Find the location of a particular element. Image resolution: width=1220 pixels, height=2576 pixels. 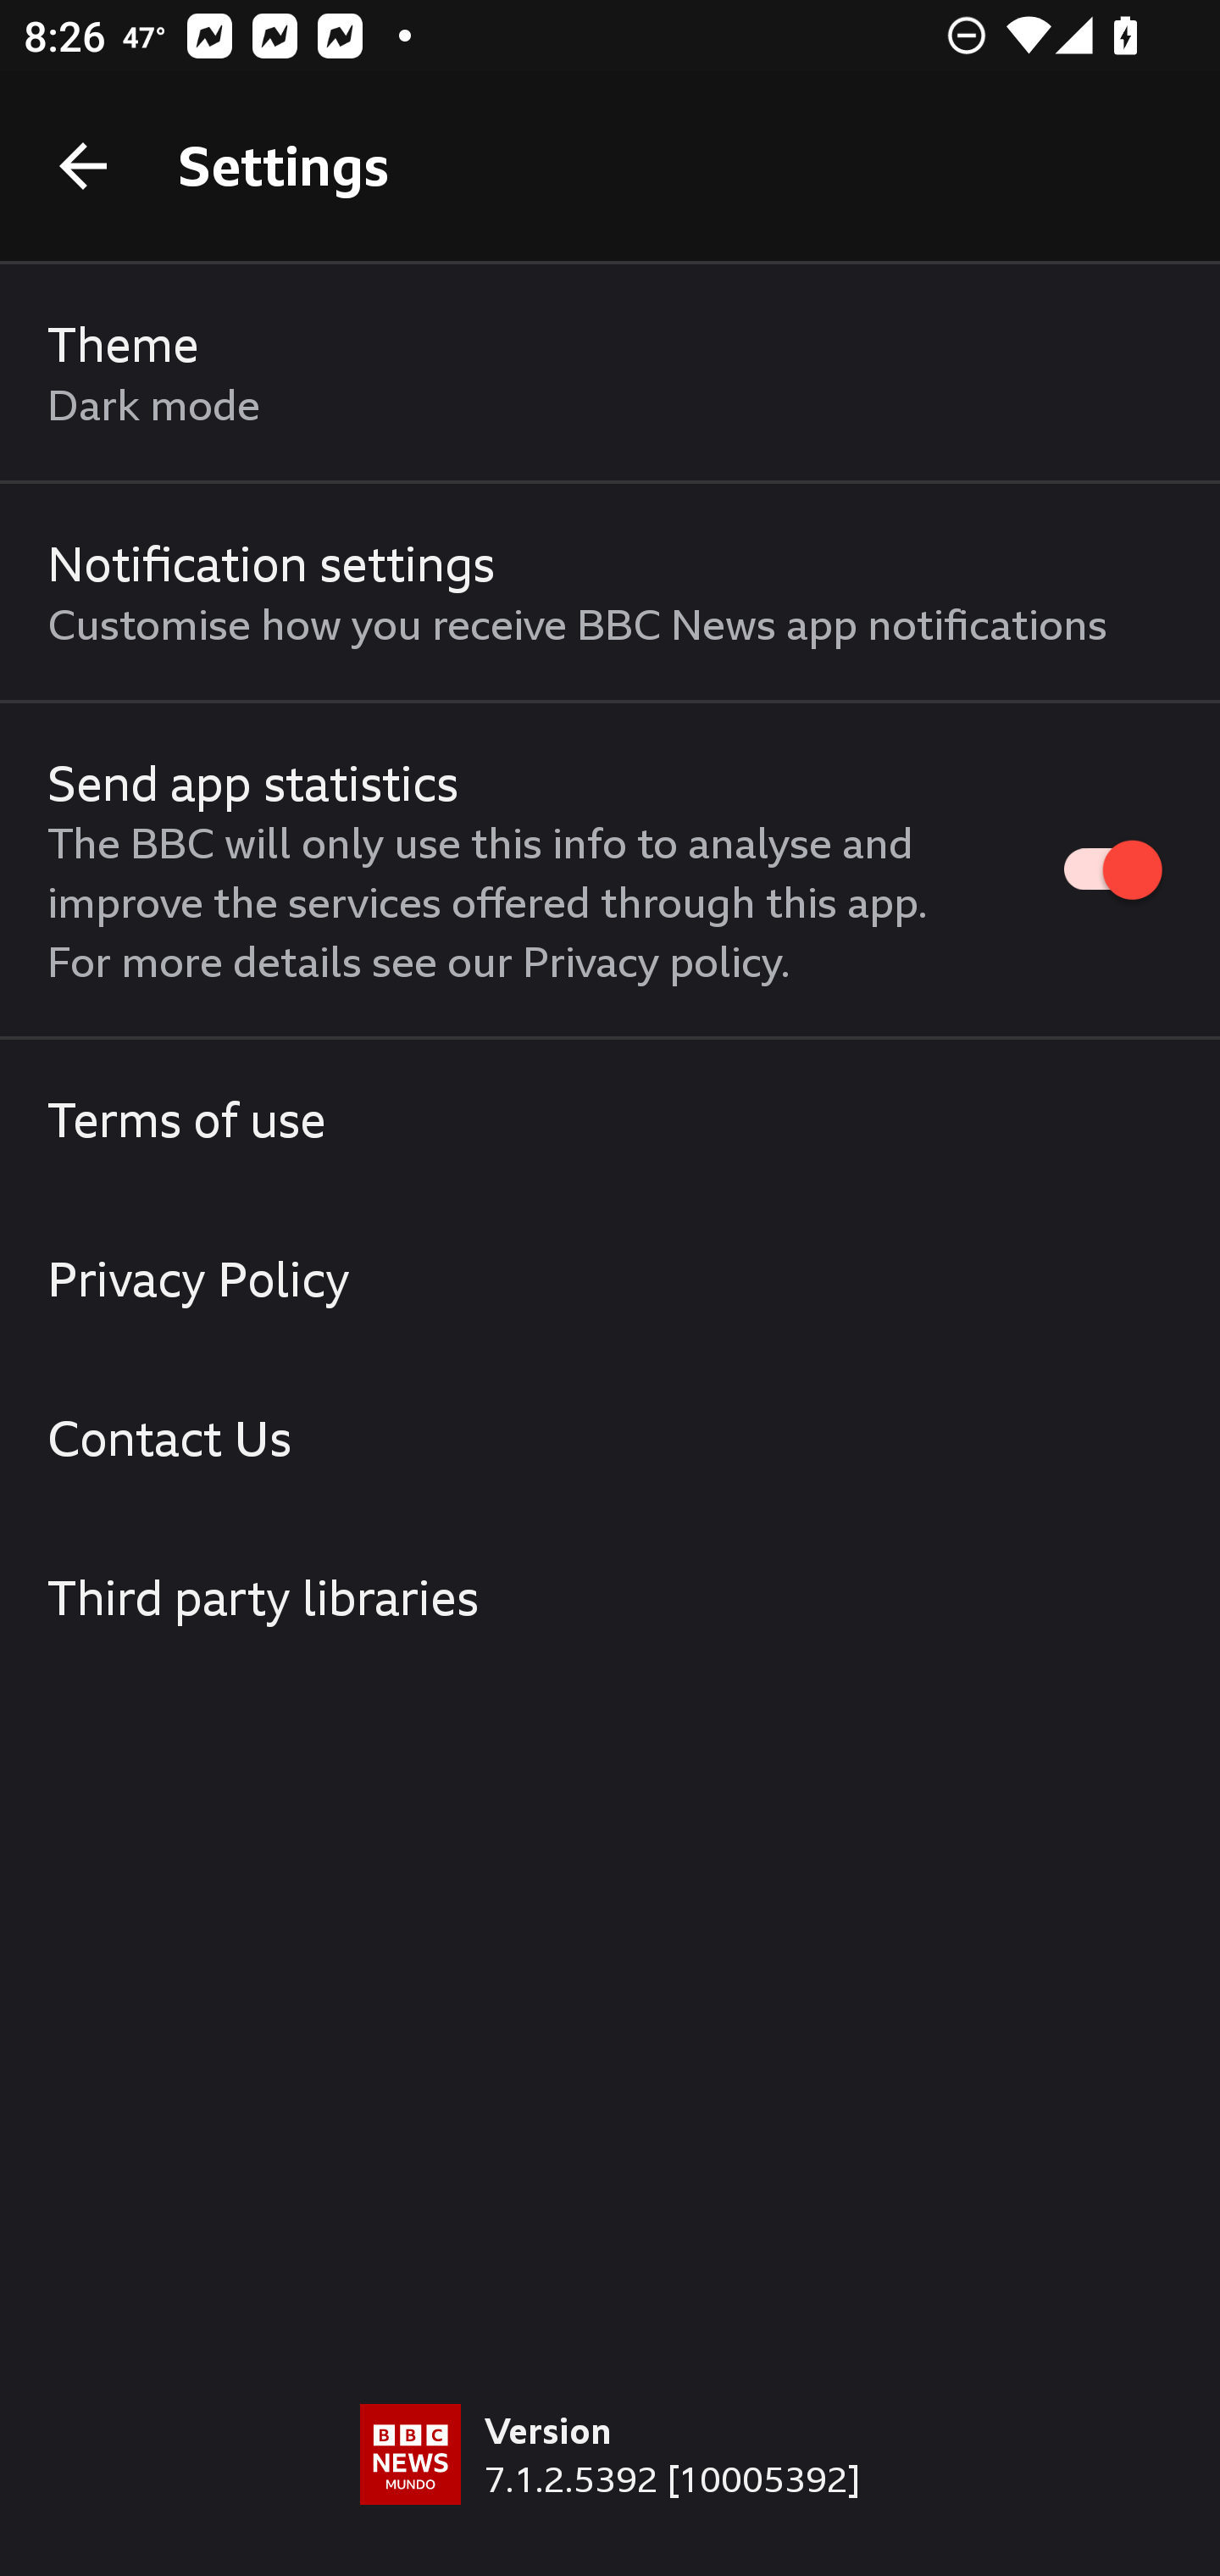

Third party libraries is located at coordinates (610, 1596).